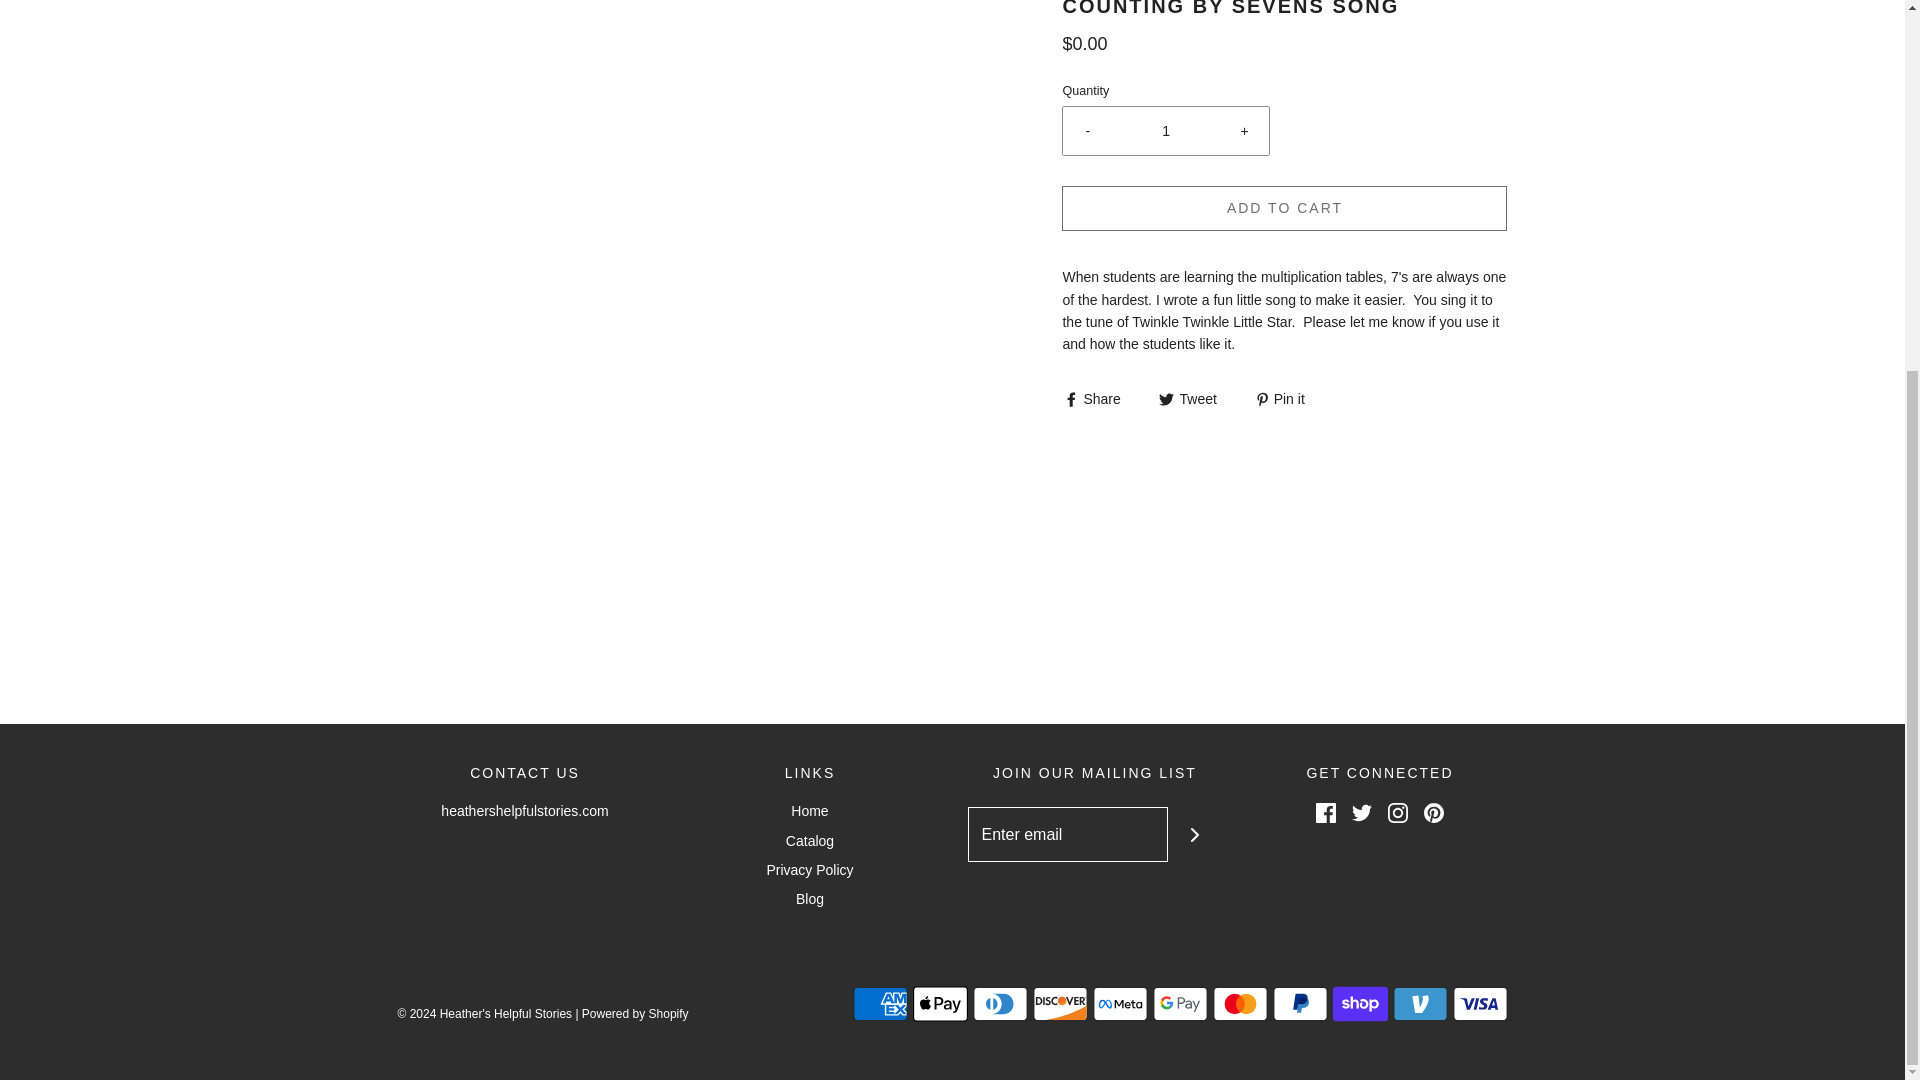 The image size is (1920, 1080). I want to click on American Express, so click(879, 1003).